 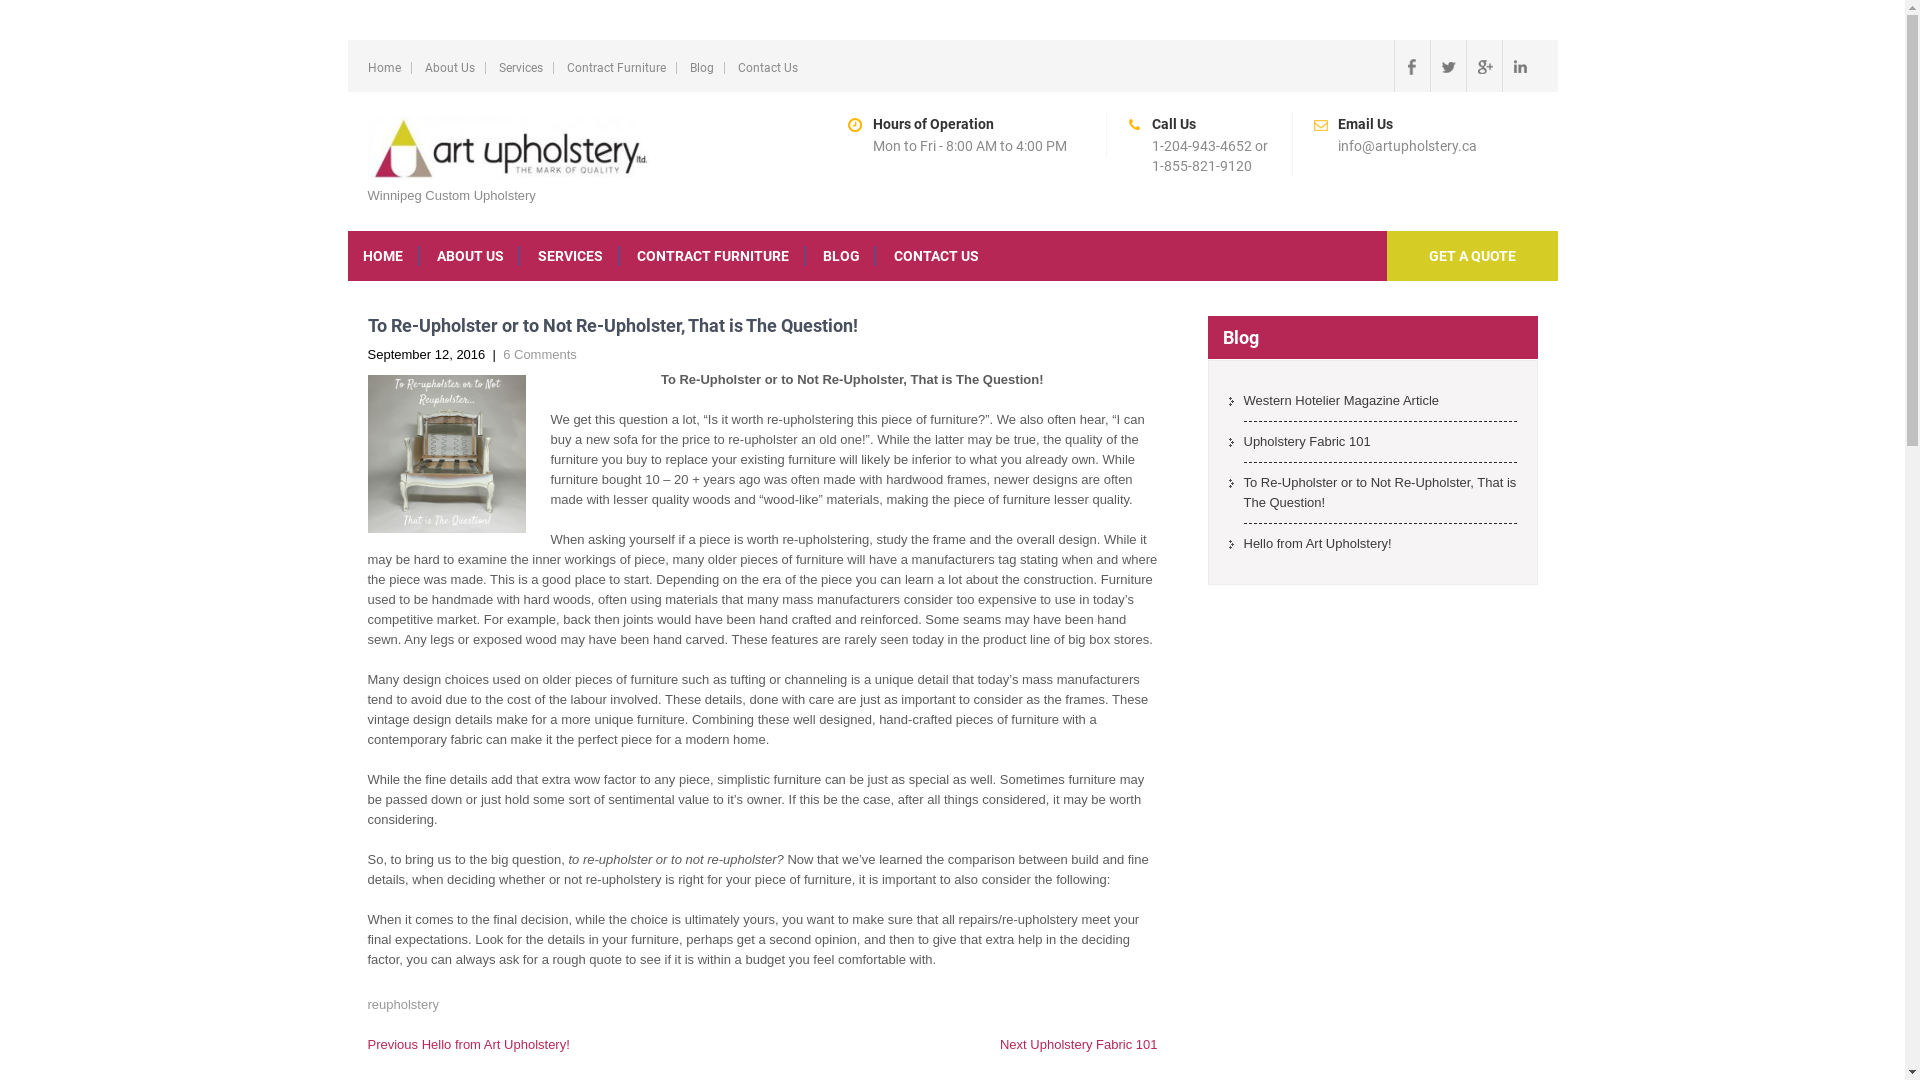 I want to click on Services, so click(x=520, y=68).